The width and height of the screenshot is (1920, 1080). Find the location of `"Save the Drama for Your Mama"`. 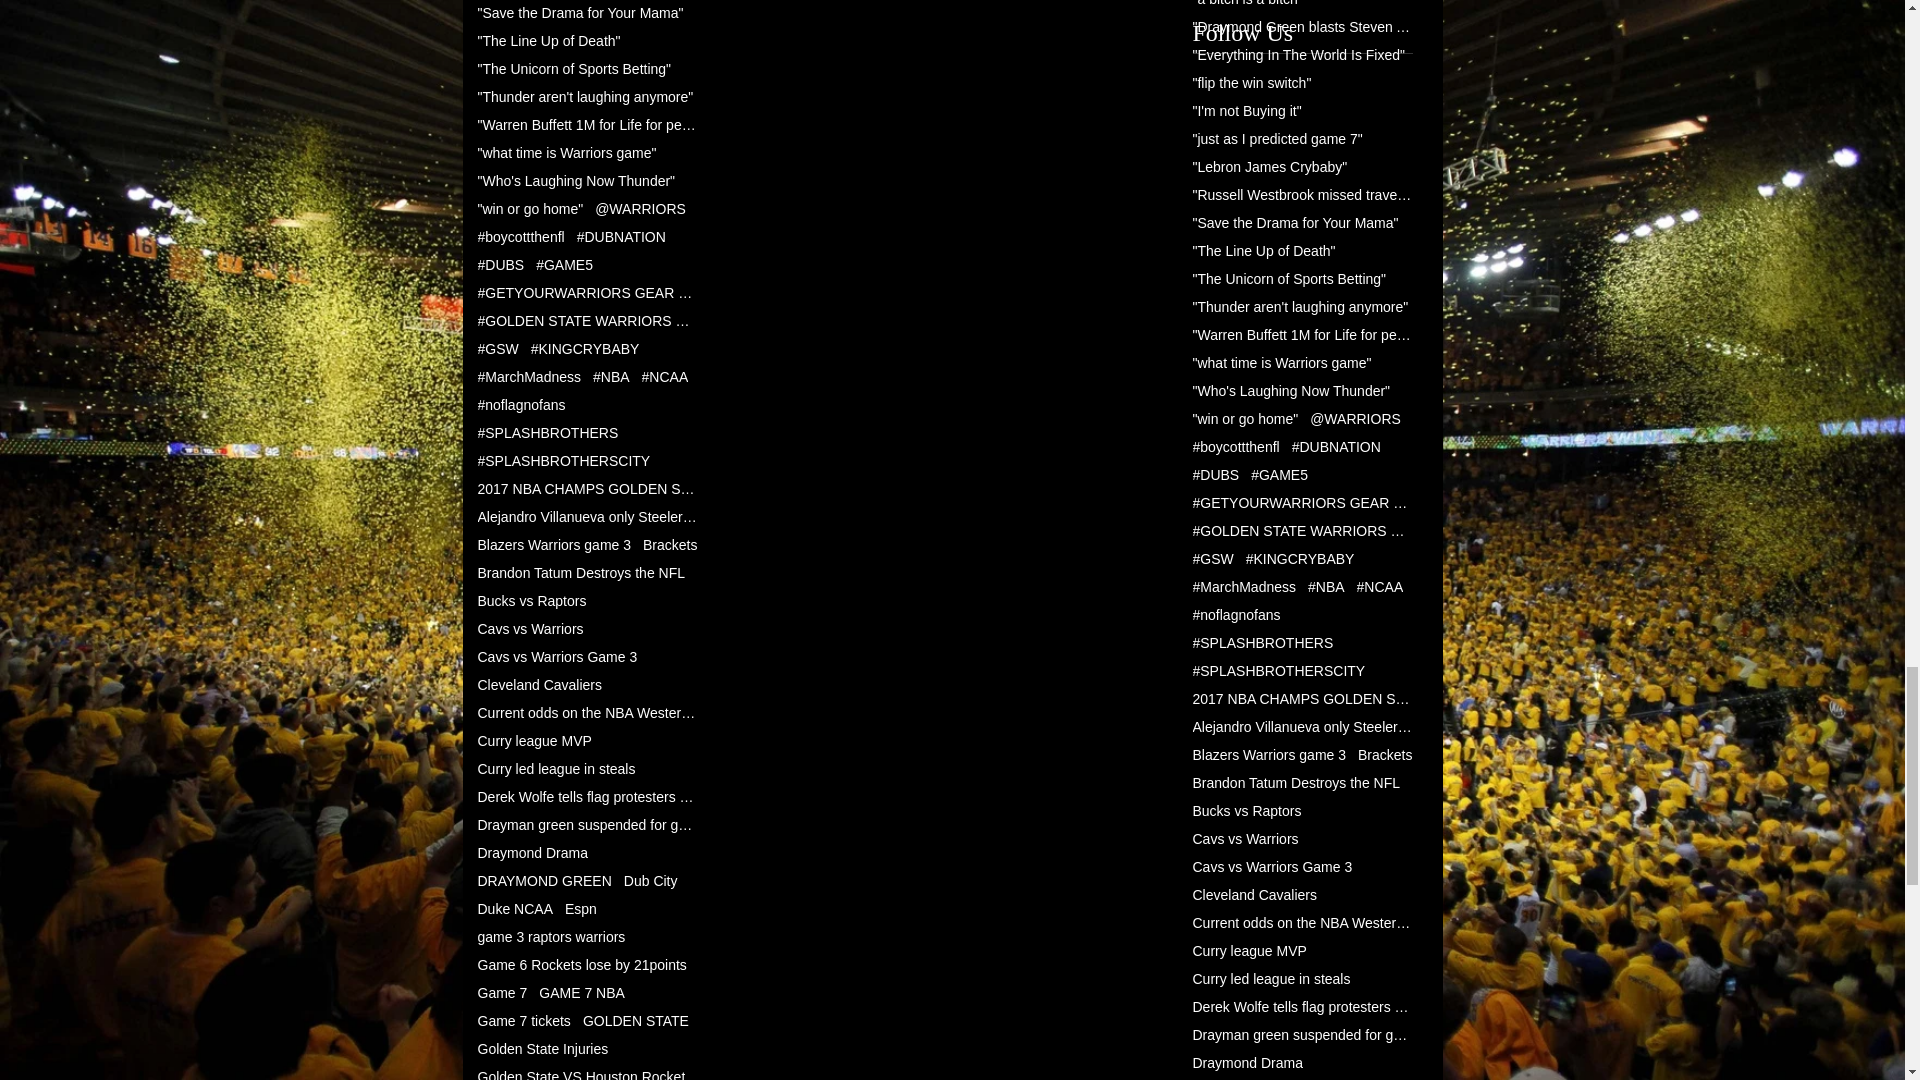

"Save the Drama for Your Mama" is located at coordinates (580, 12).